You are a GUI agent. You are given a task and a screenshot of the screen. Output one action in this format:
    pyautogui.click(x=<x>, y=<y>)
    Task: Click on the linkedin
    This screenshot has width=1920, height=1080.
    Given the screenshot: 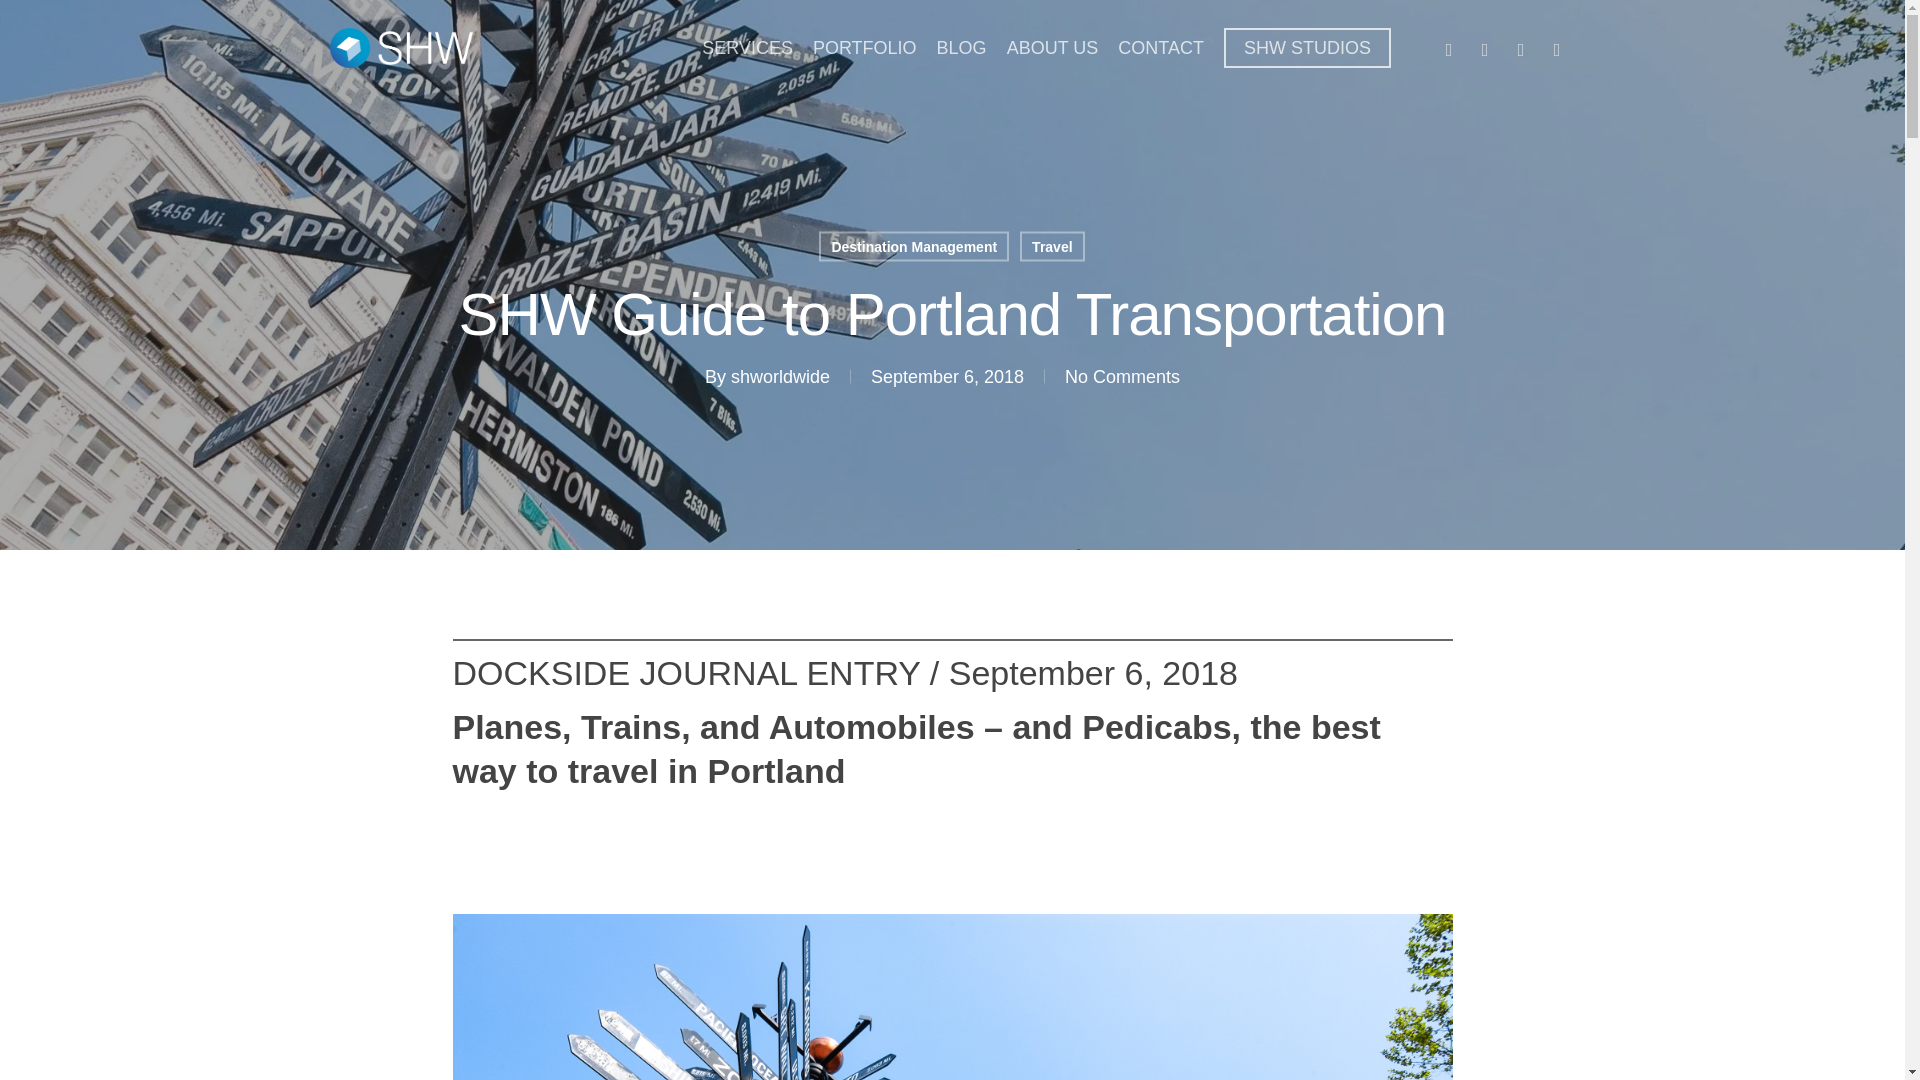 What is the action you would take?
    pyautogui.click(x=1521, y=47)
    